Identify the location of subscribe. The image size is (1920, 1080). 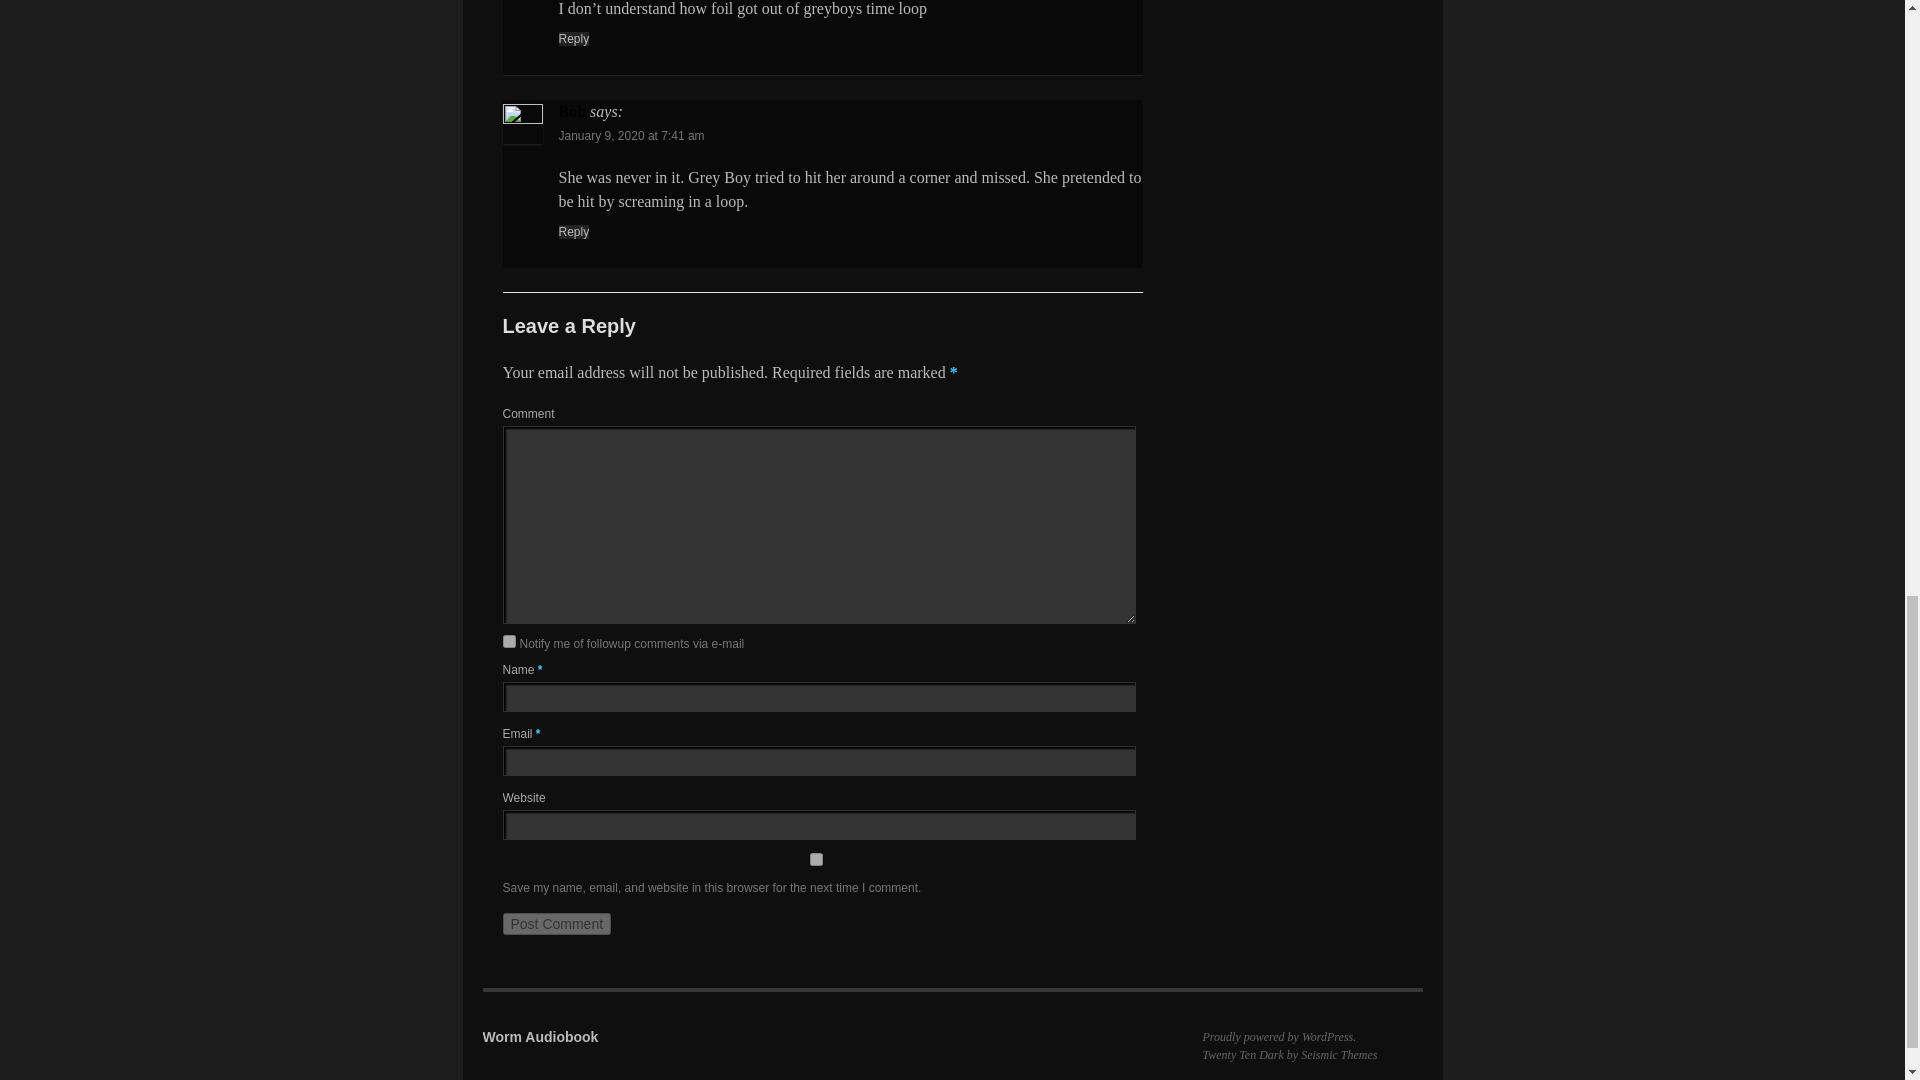
(508, 642).